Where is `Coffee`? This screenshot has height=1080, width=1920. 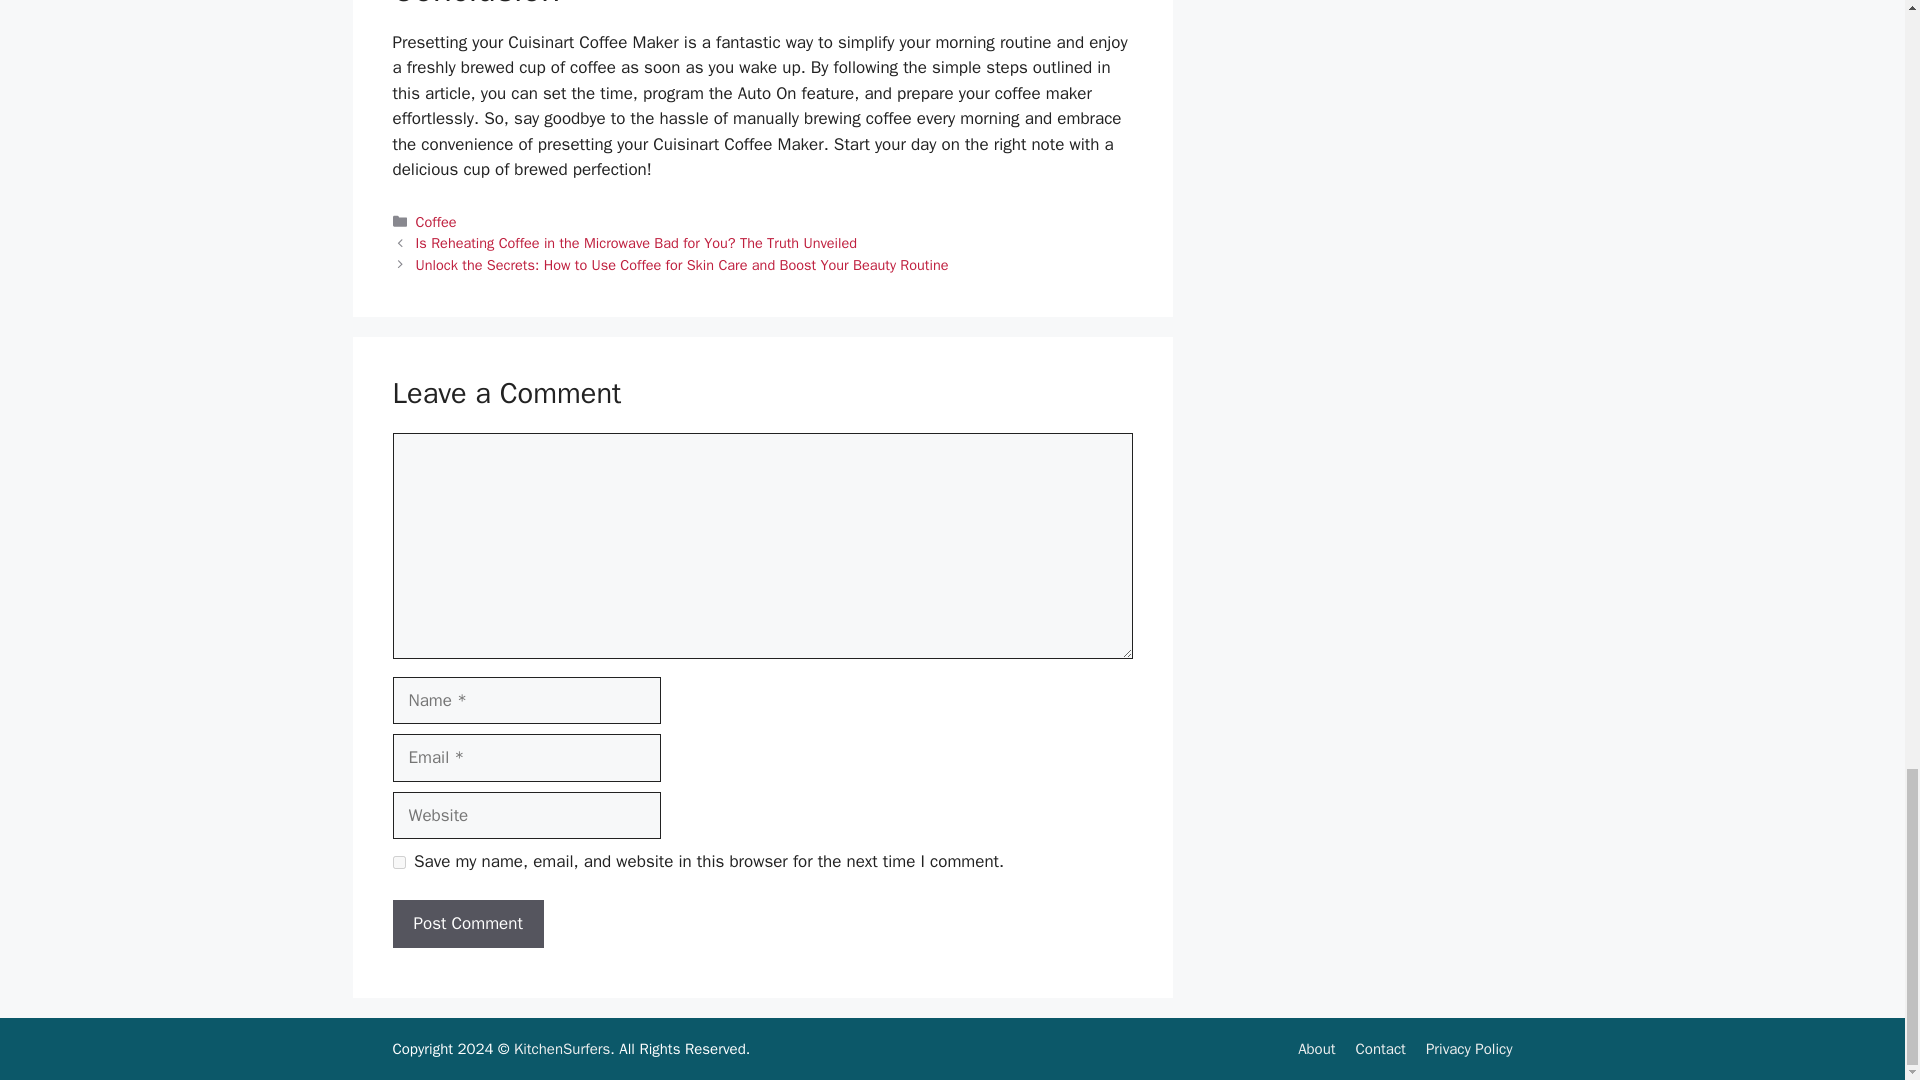 Coffee is located at coordinates (436, 222).